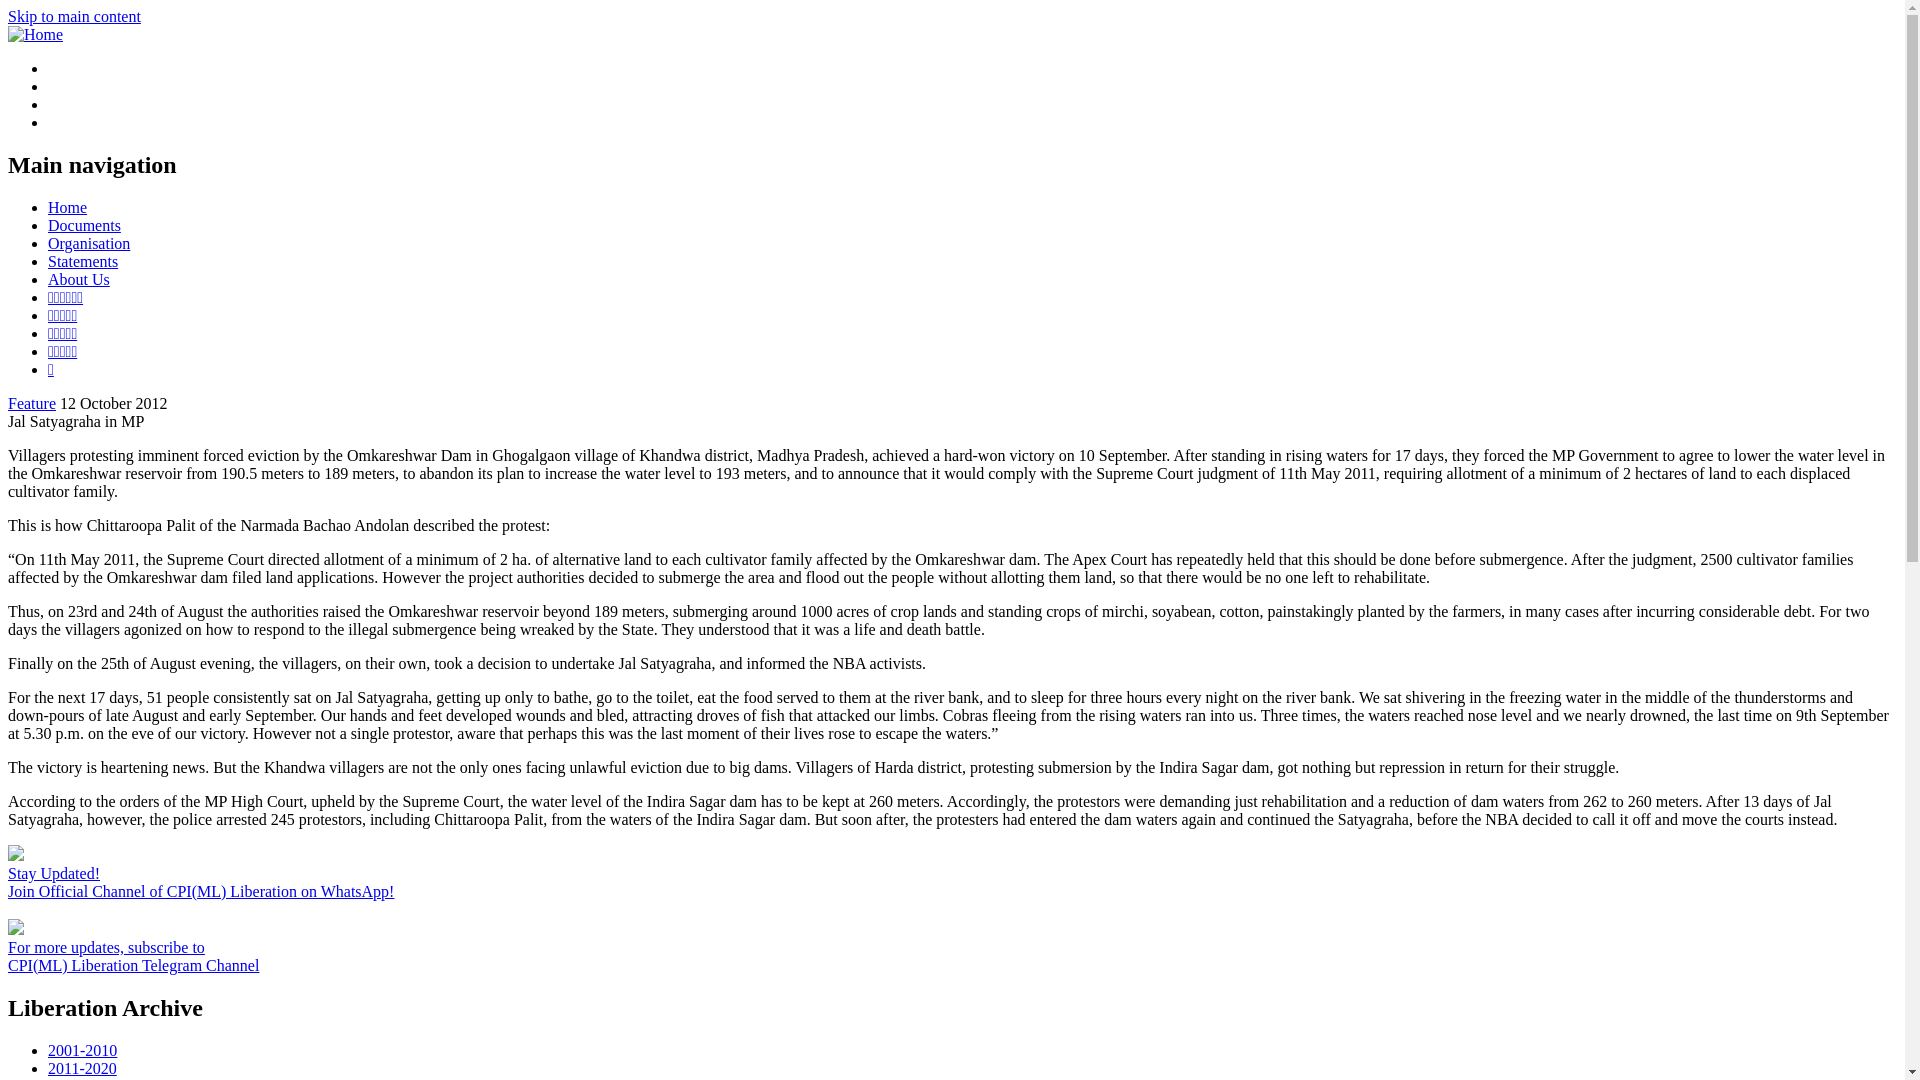  Describe the element at coordinates (82, 261) in the screenshot. I see `Statements` at that location.